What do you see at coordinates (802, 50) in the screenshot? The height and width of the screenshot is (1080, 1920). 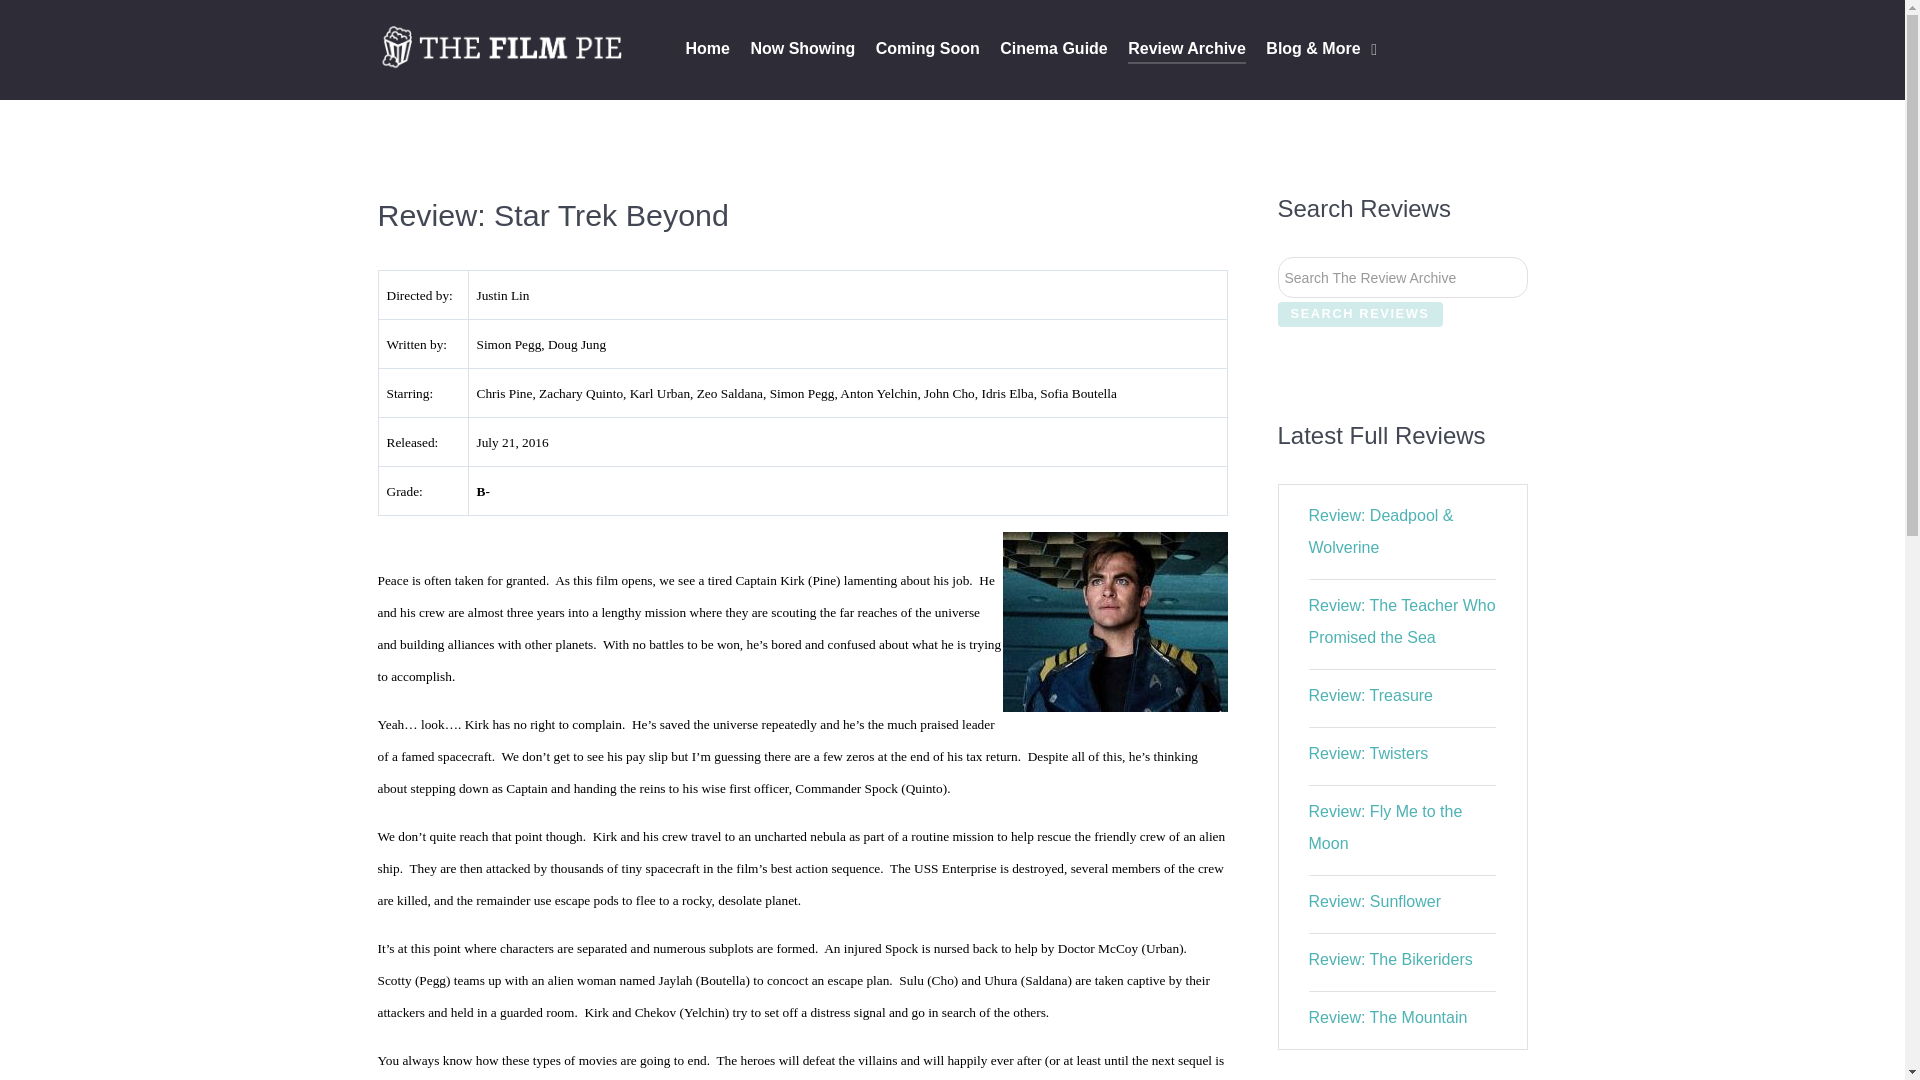 I see `Now Showing` at bounding box center [802, 50].